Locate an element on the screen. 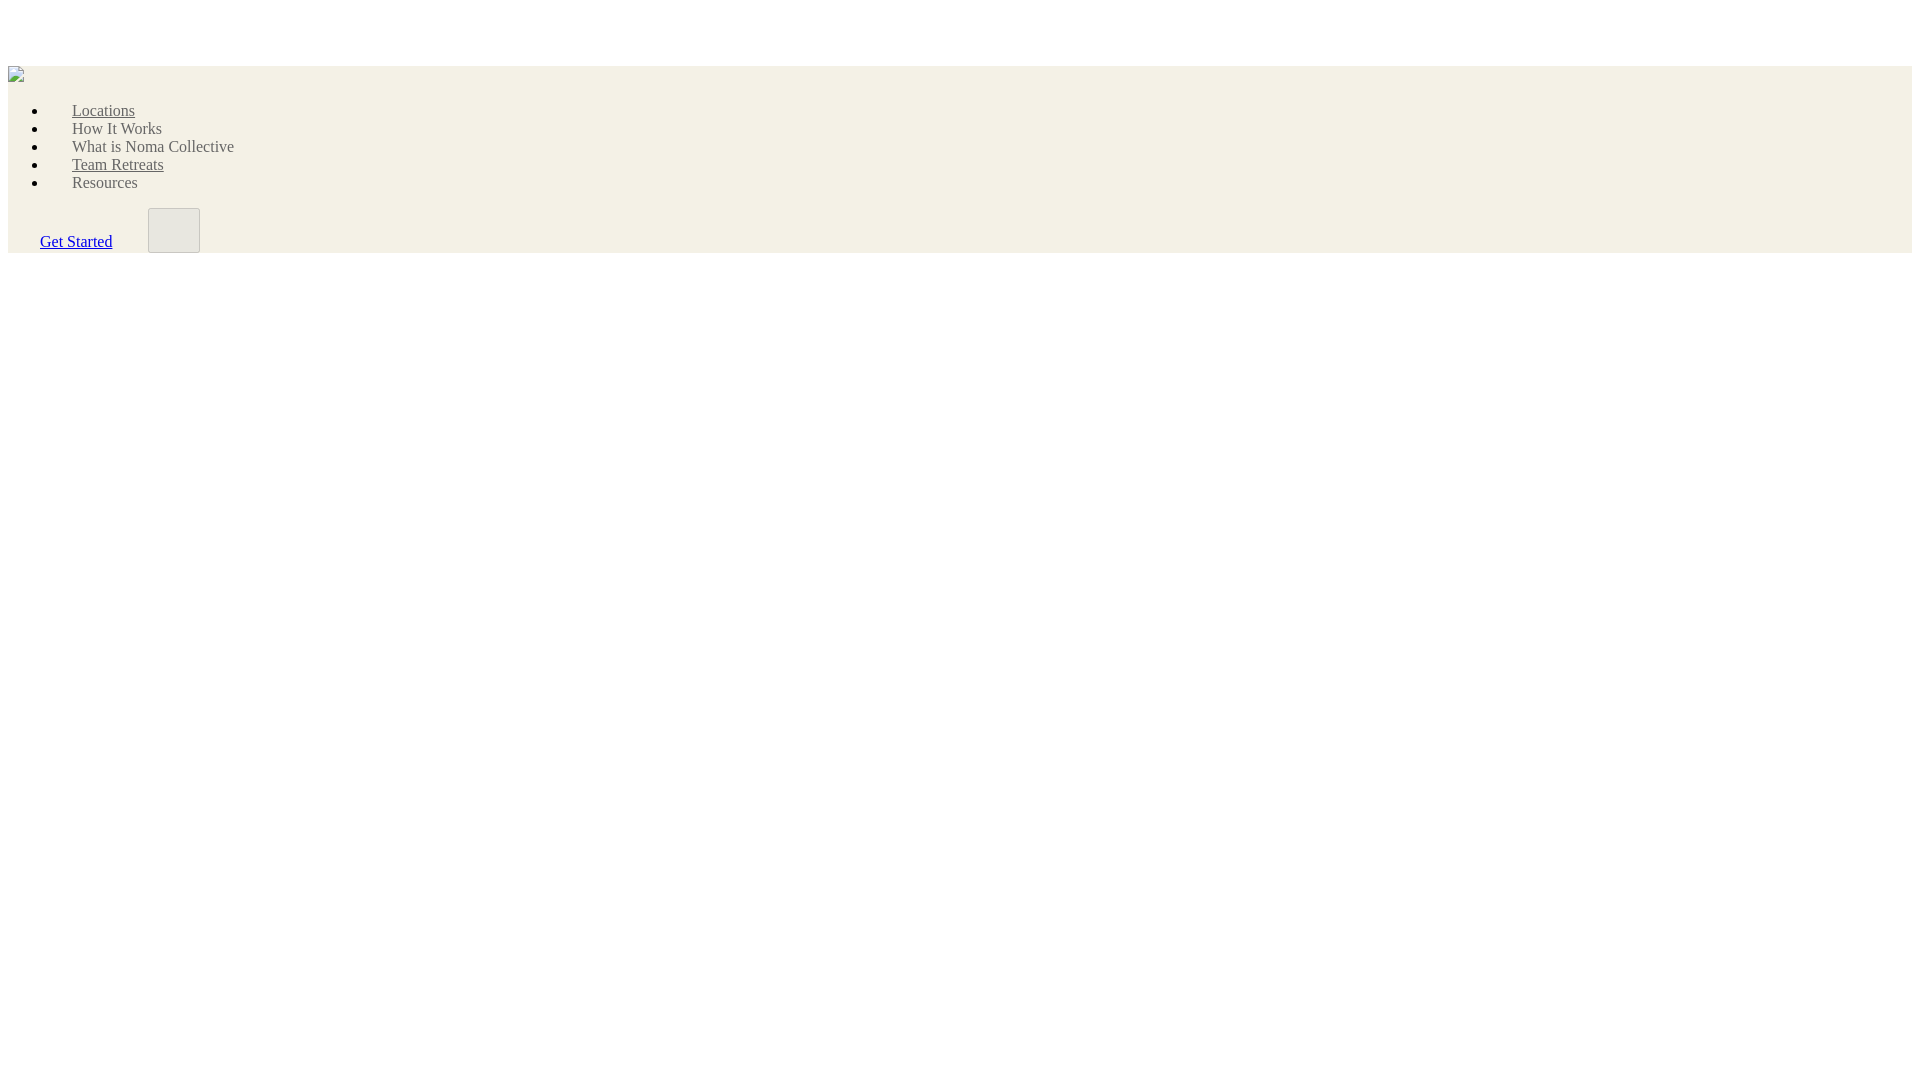 The width and height of the screenshot is (1920, 1080). What is Noma Collective is located at coordinates (153, 146).